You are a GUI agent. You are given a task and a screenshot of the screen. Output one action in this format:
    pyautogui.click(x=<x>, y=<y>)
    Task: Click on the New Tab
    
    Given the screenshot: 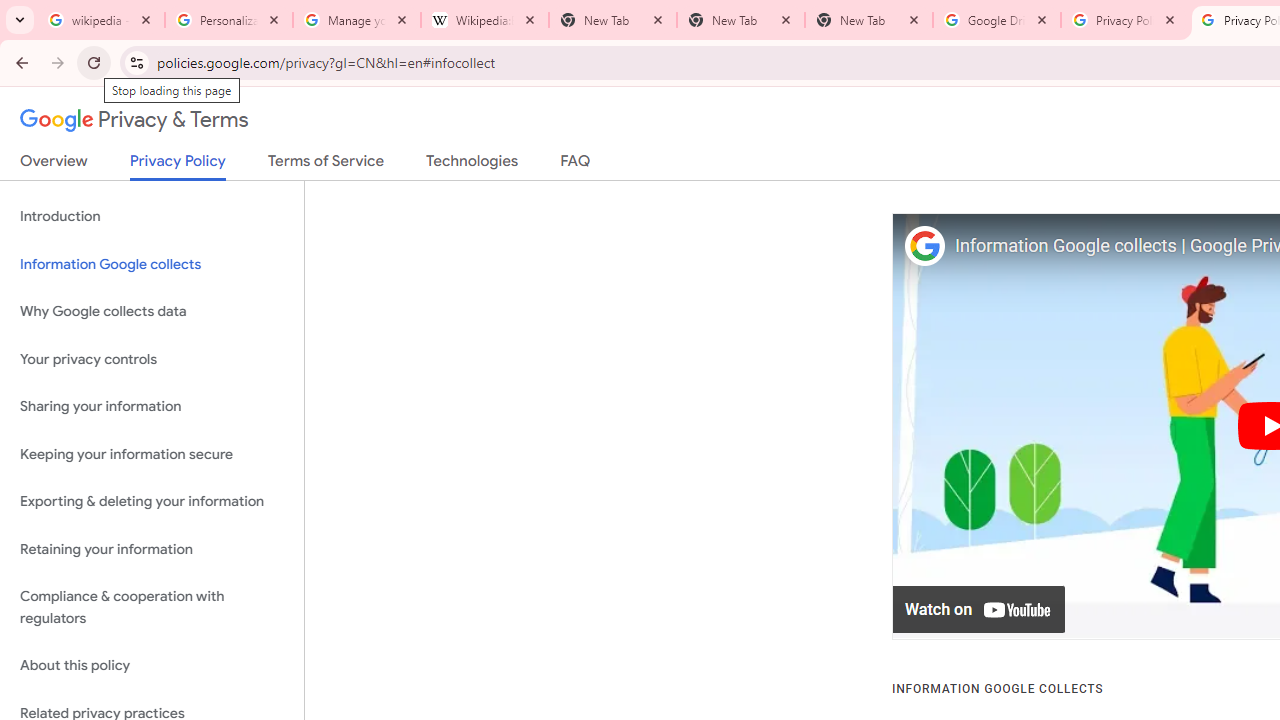 What is the action you would take?
    pyautogui.click(x=741, y=20)
    